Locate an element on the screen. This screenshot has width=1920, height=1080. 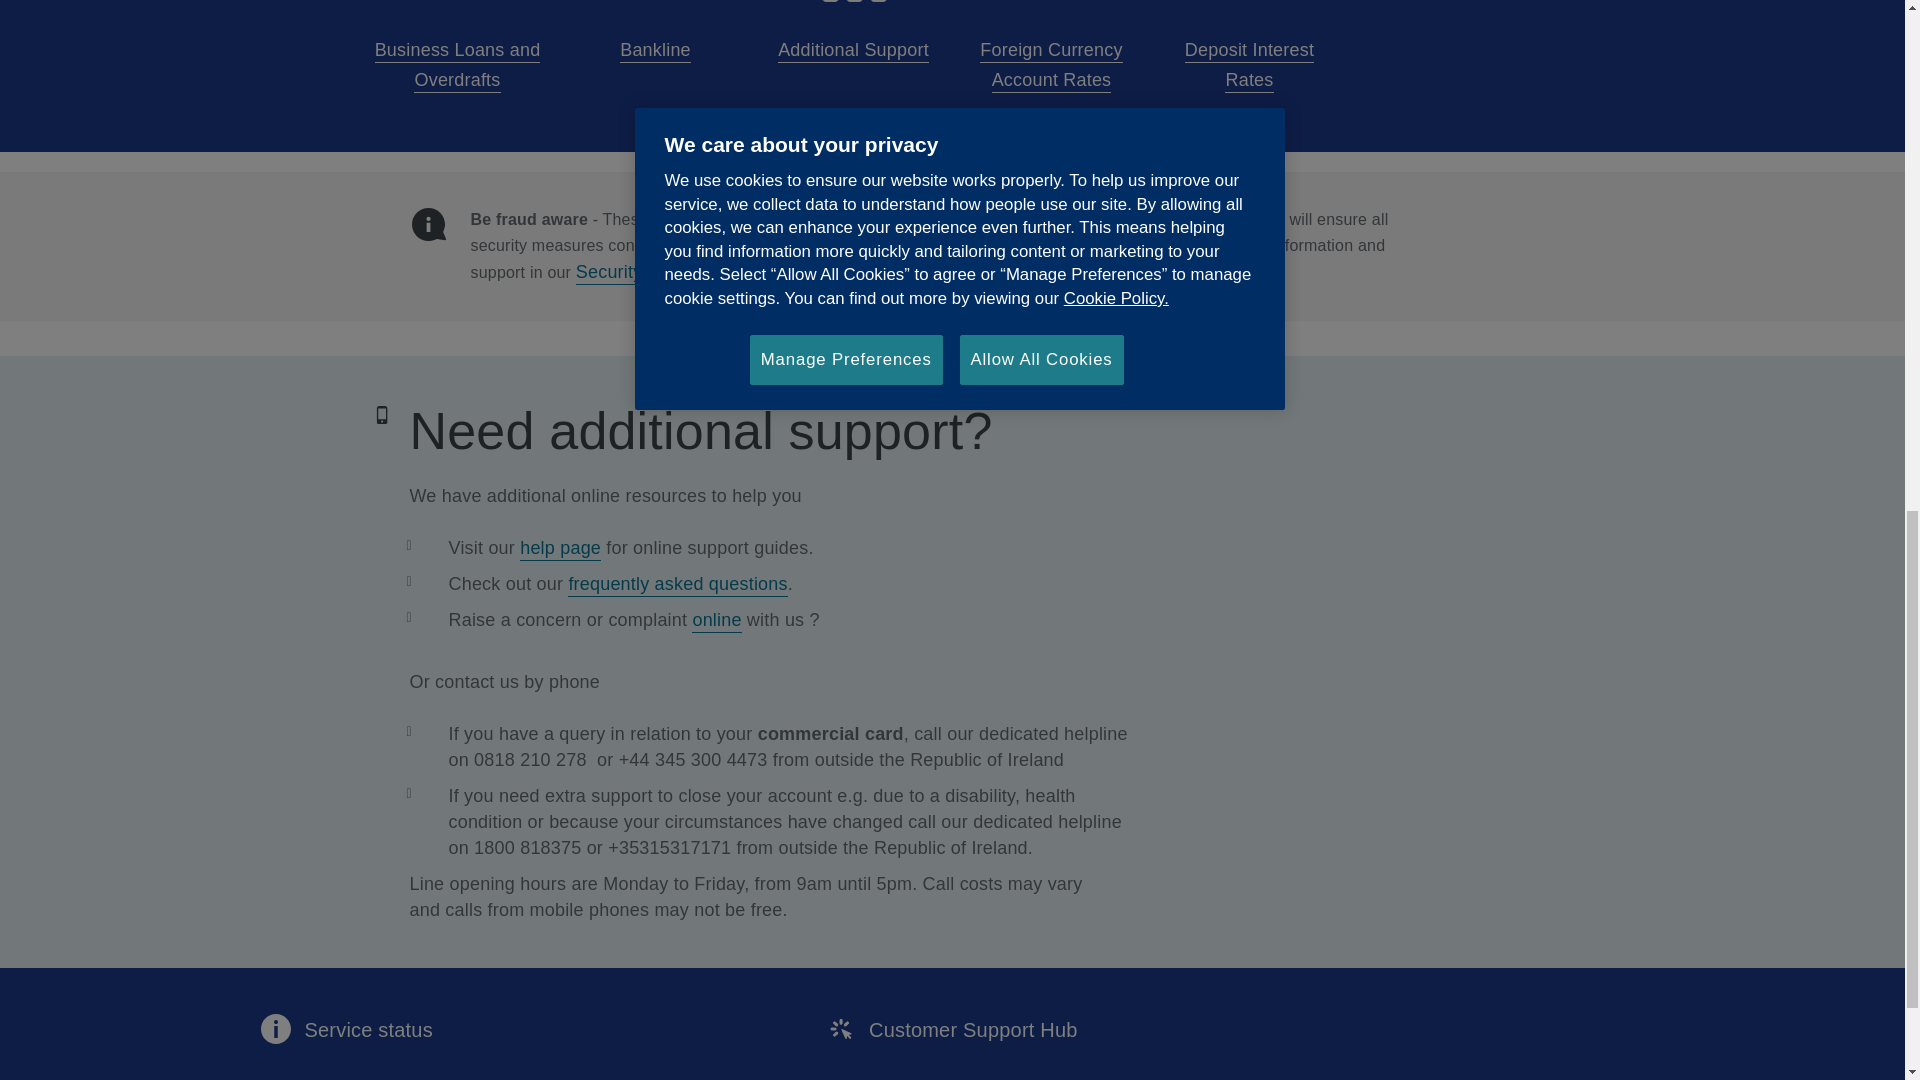
Security Centre. is located at coordinates (642, 270).